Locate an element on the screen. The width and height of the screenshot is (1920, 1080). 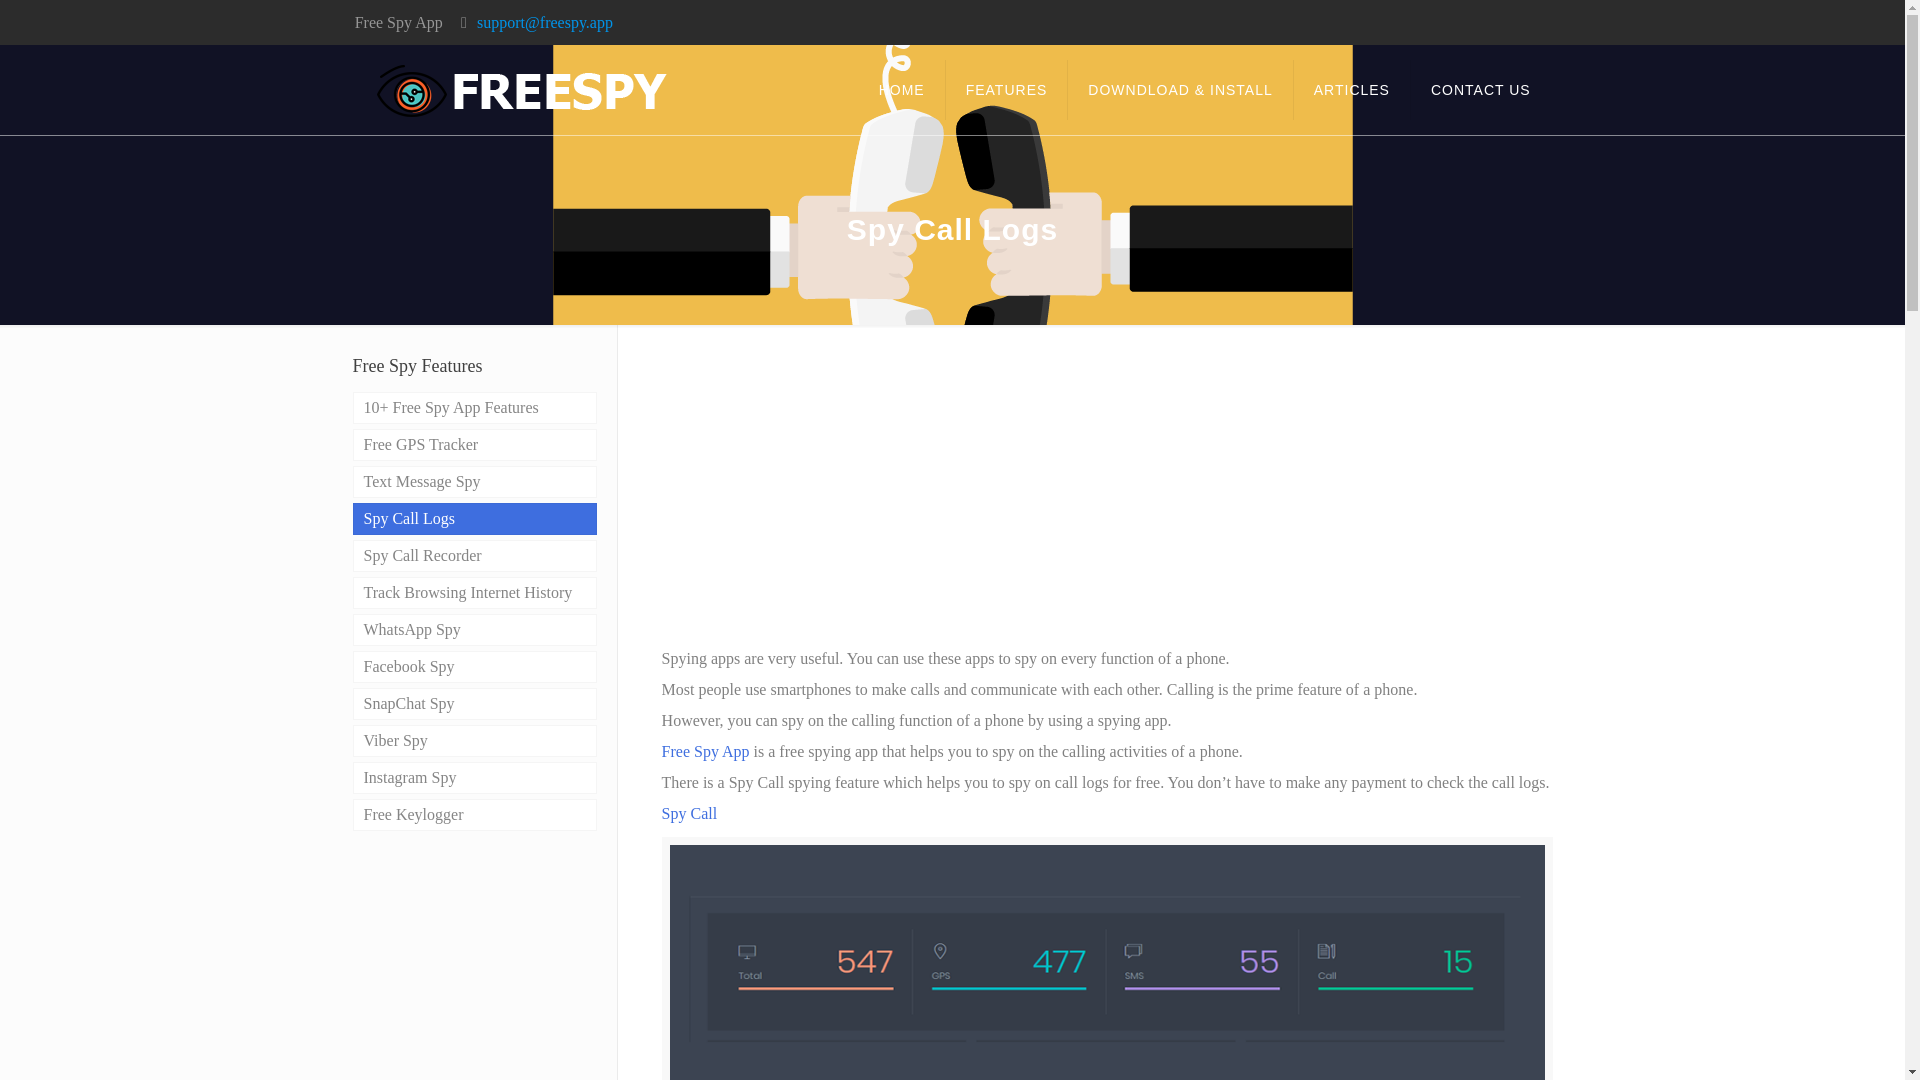
FreeSpy is located at coordinates (521, 90).